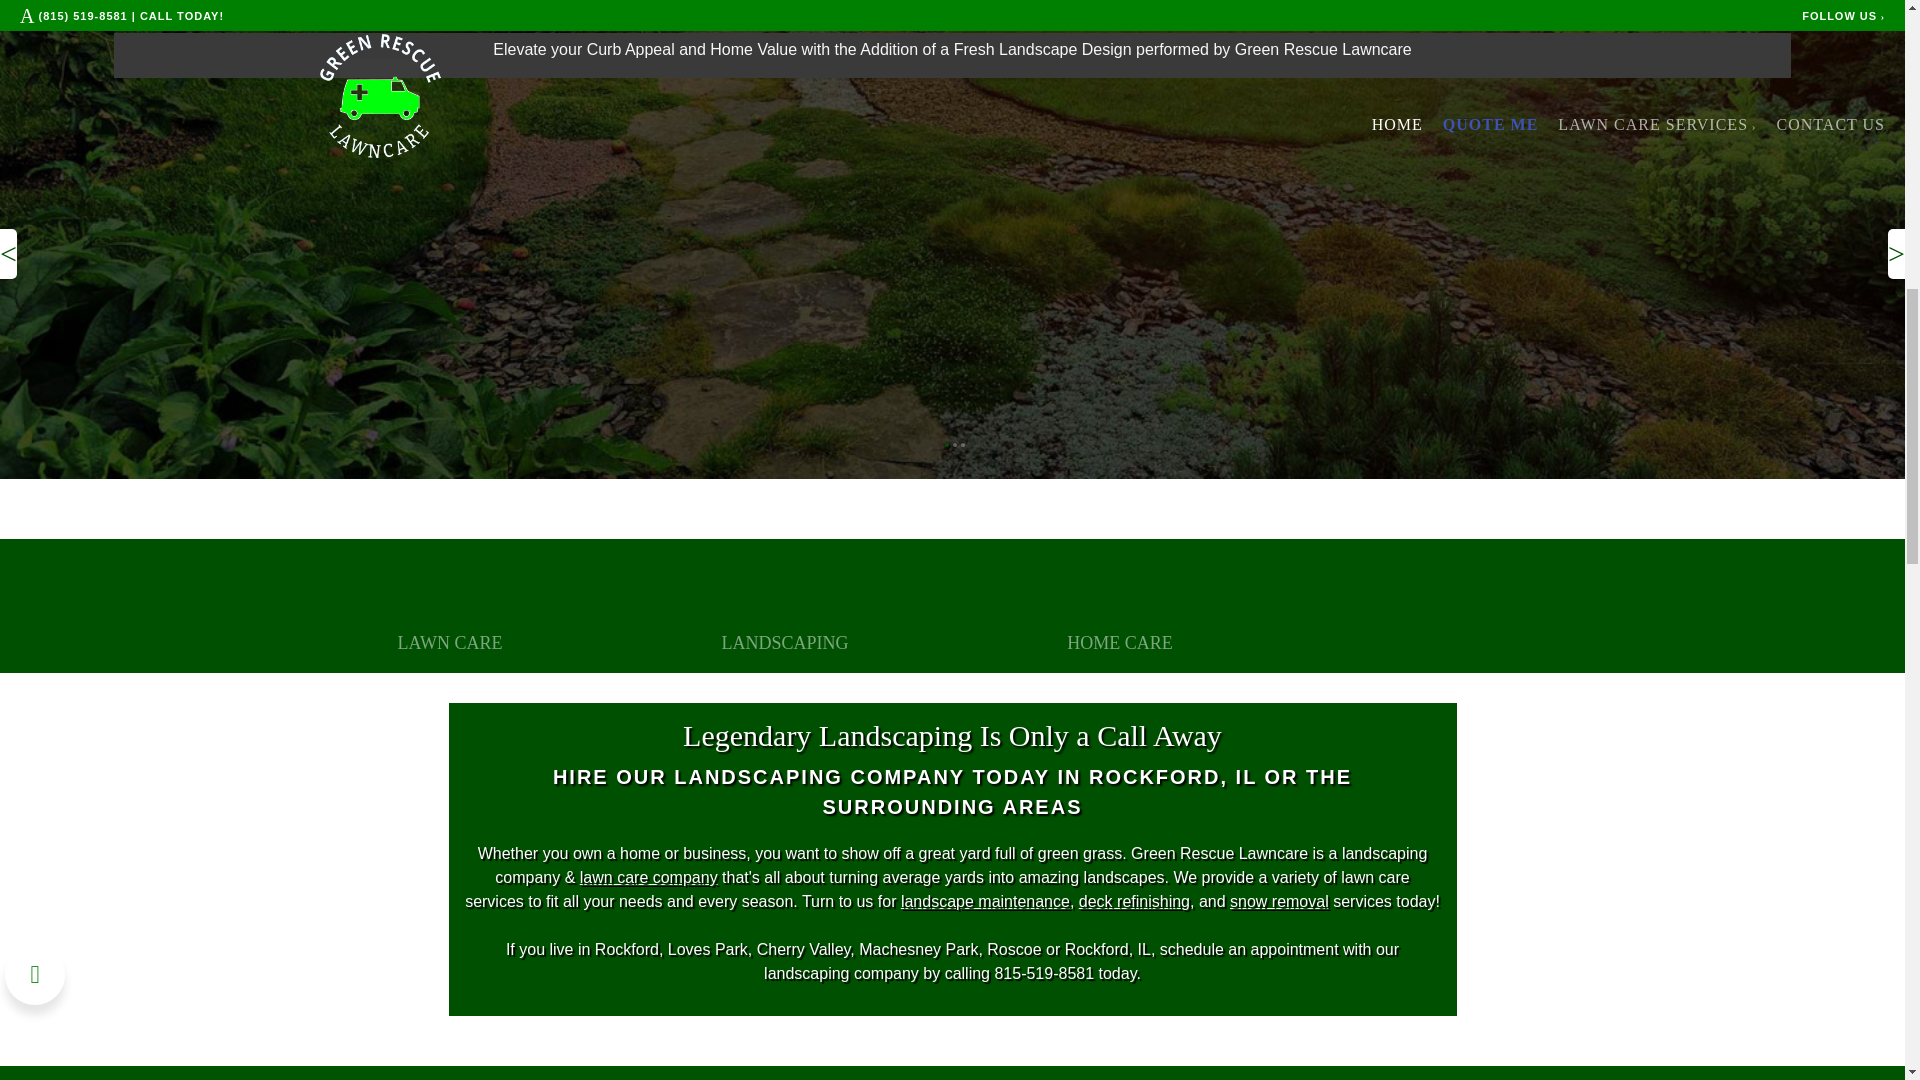  Describe the element at coordinates (1279, 902) in the screenshot. I see `snow removal` at that location.